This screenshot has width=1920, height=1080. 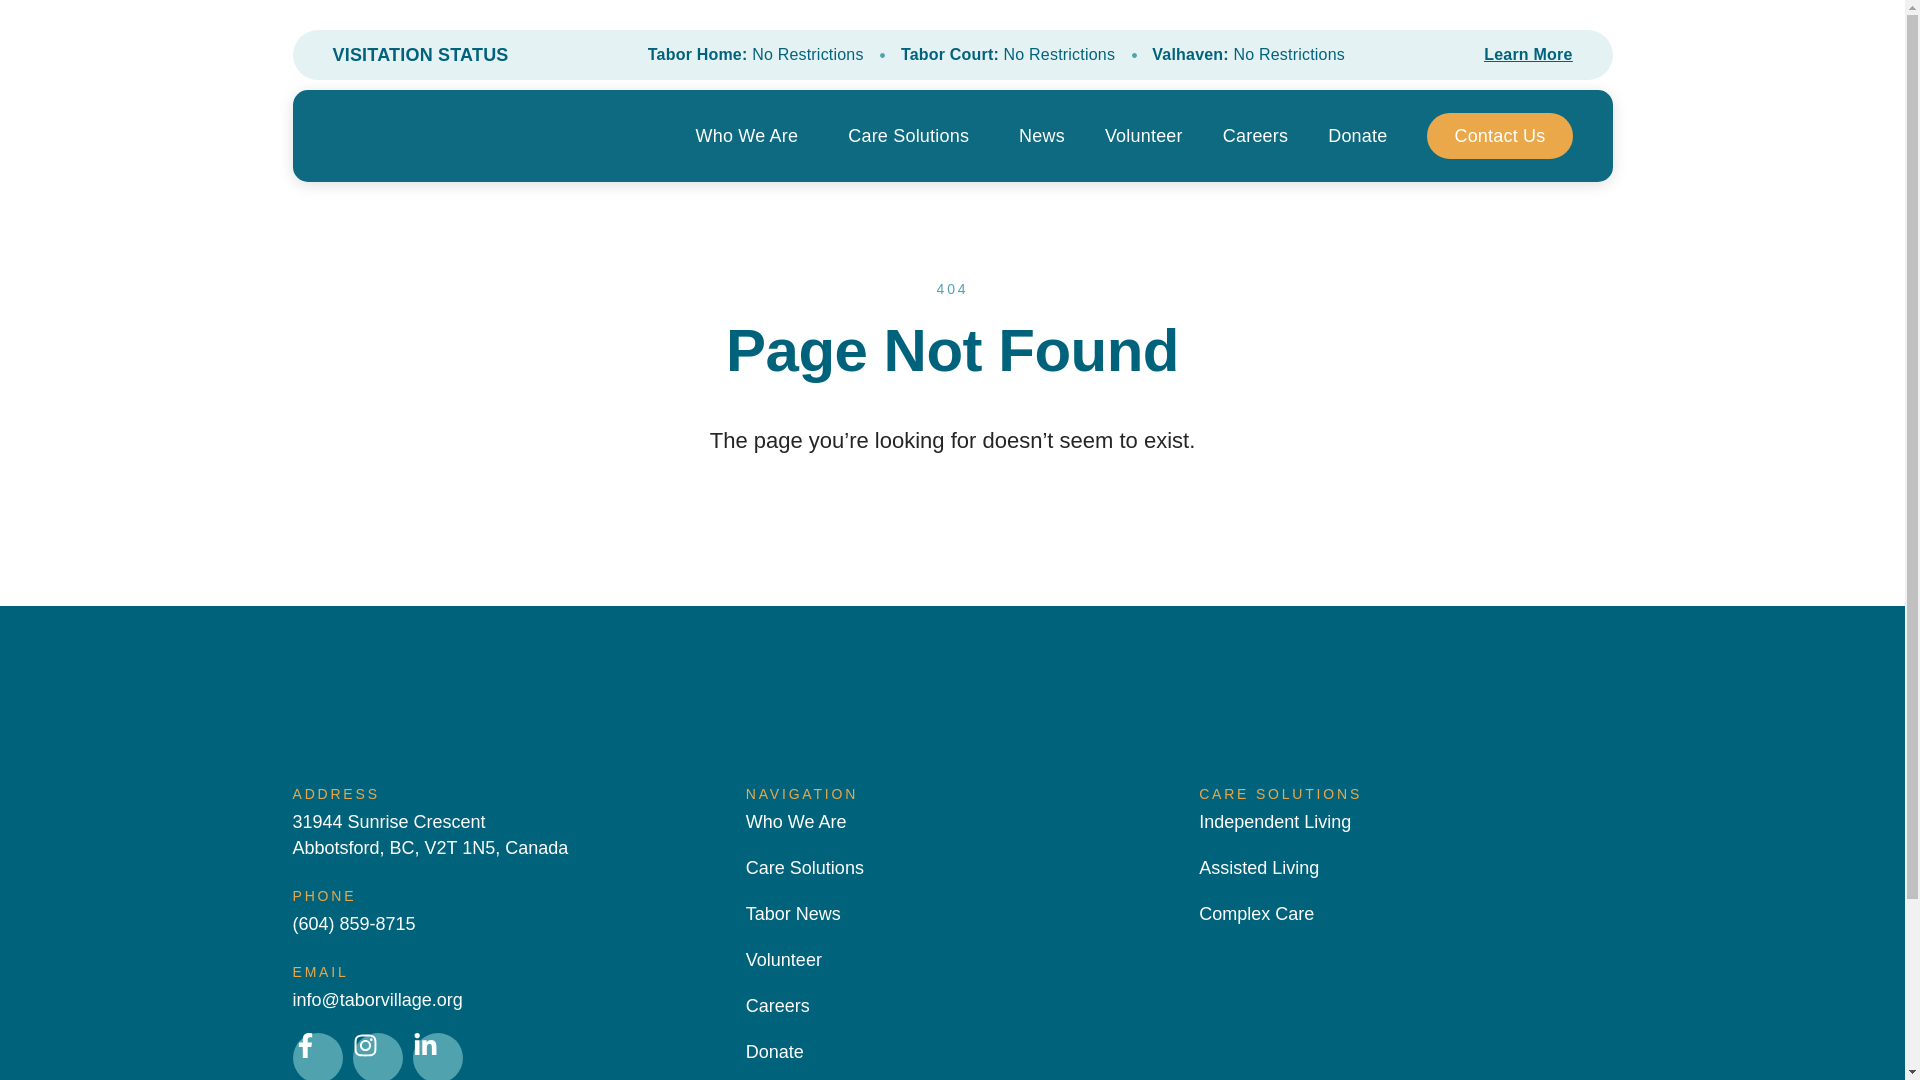 What do you see at coordinates (1528, 54) in the screenshot?
I see `Learn More` at bounding box center [1528, 54].